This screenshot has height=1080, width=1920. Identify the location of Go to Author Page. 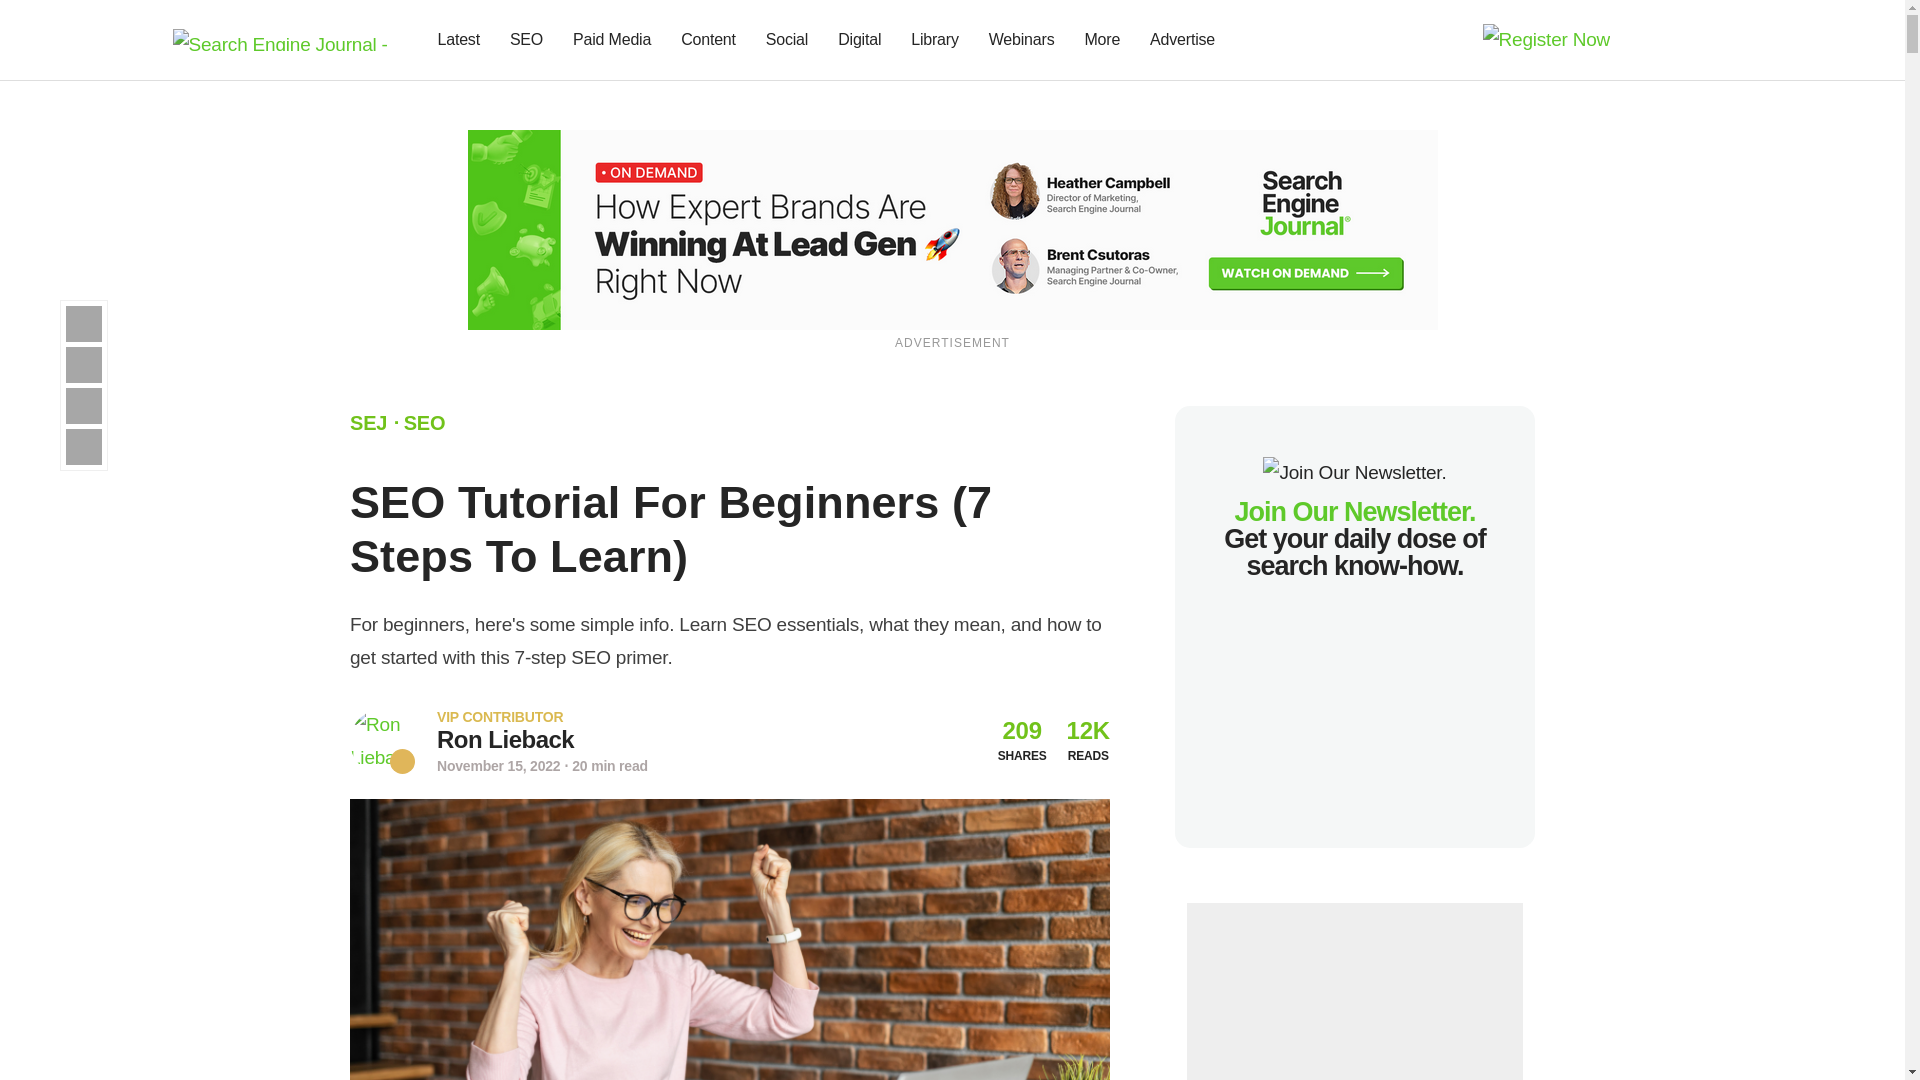
(382, 741).